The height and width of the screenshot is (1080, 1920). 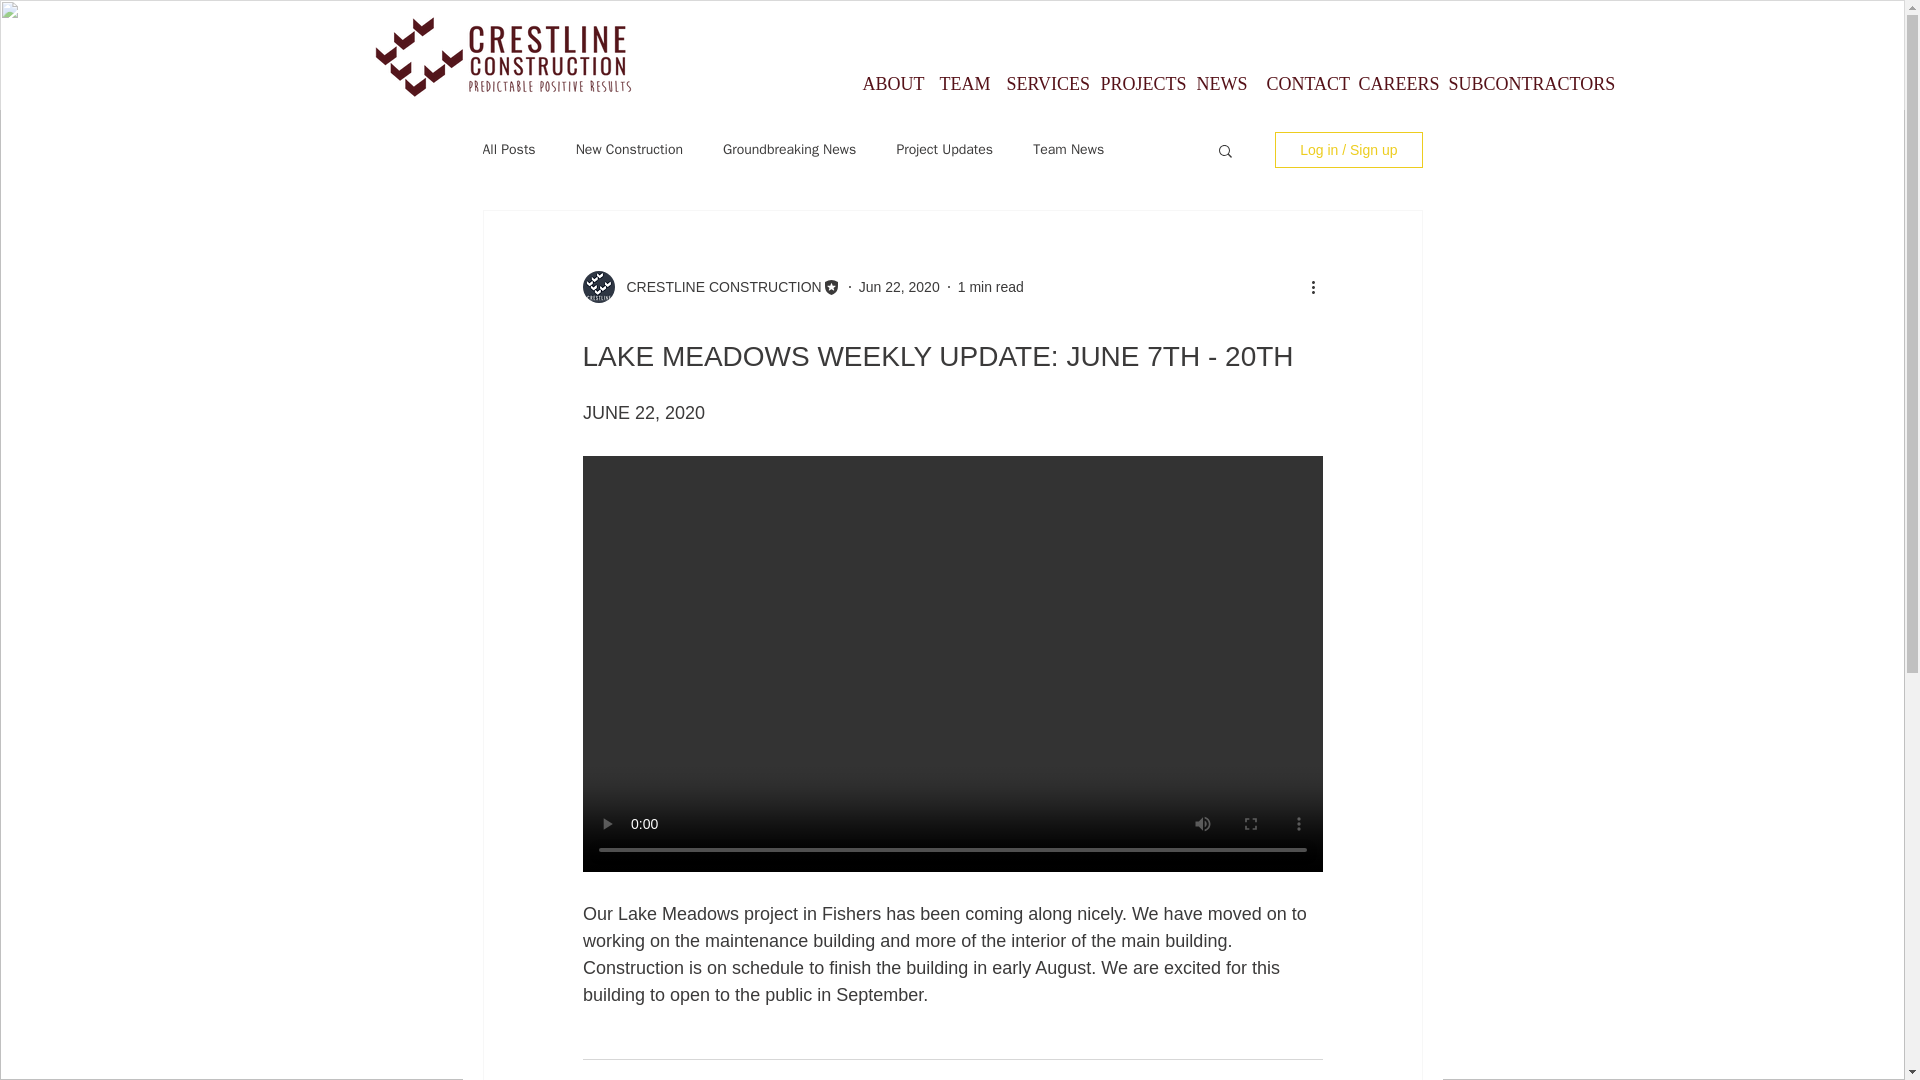 I want to click on SERVICES, so click(x=1039, y=84).